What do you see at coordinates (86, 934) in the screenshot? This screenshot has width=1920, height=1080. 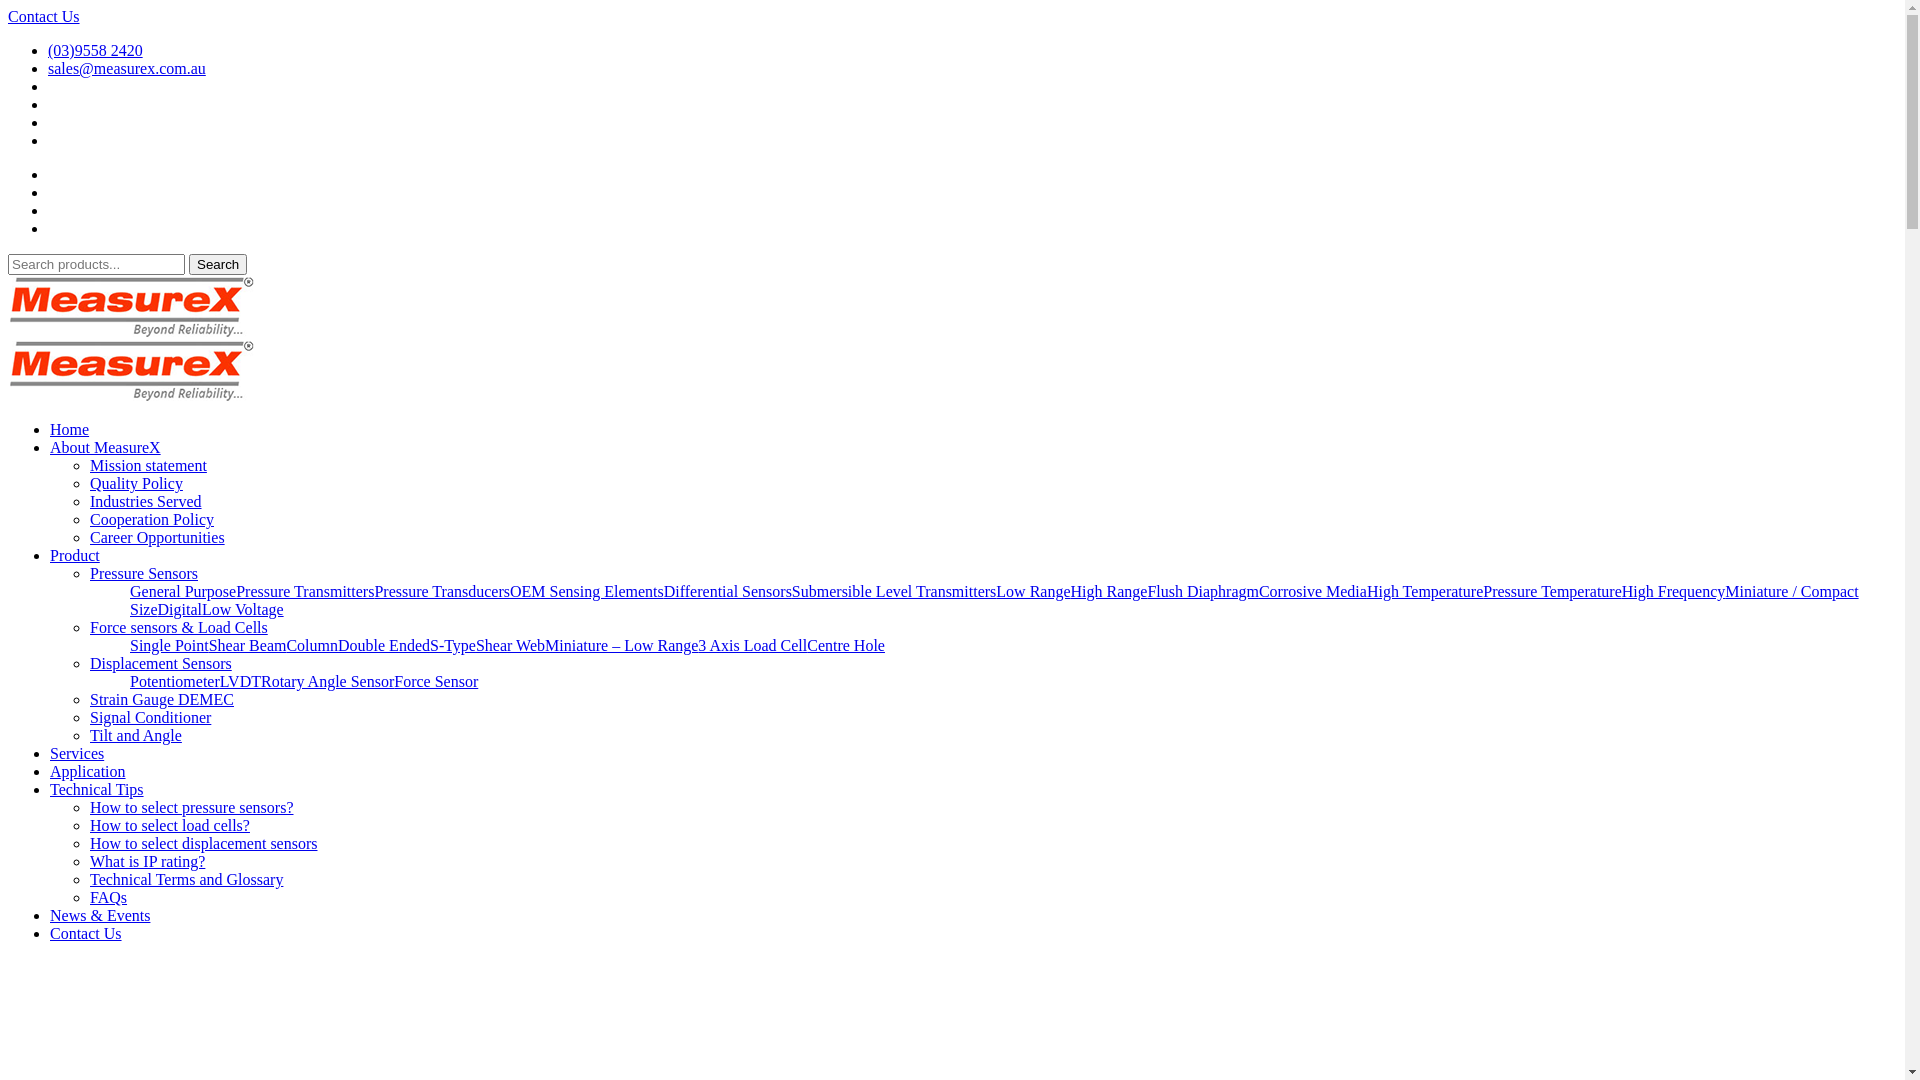 I see `Contact Us` at bounding box center [86, 934].